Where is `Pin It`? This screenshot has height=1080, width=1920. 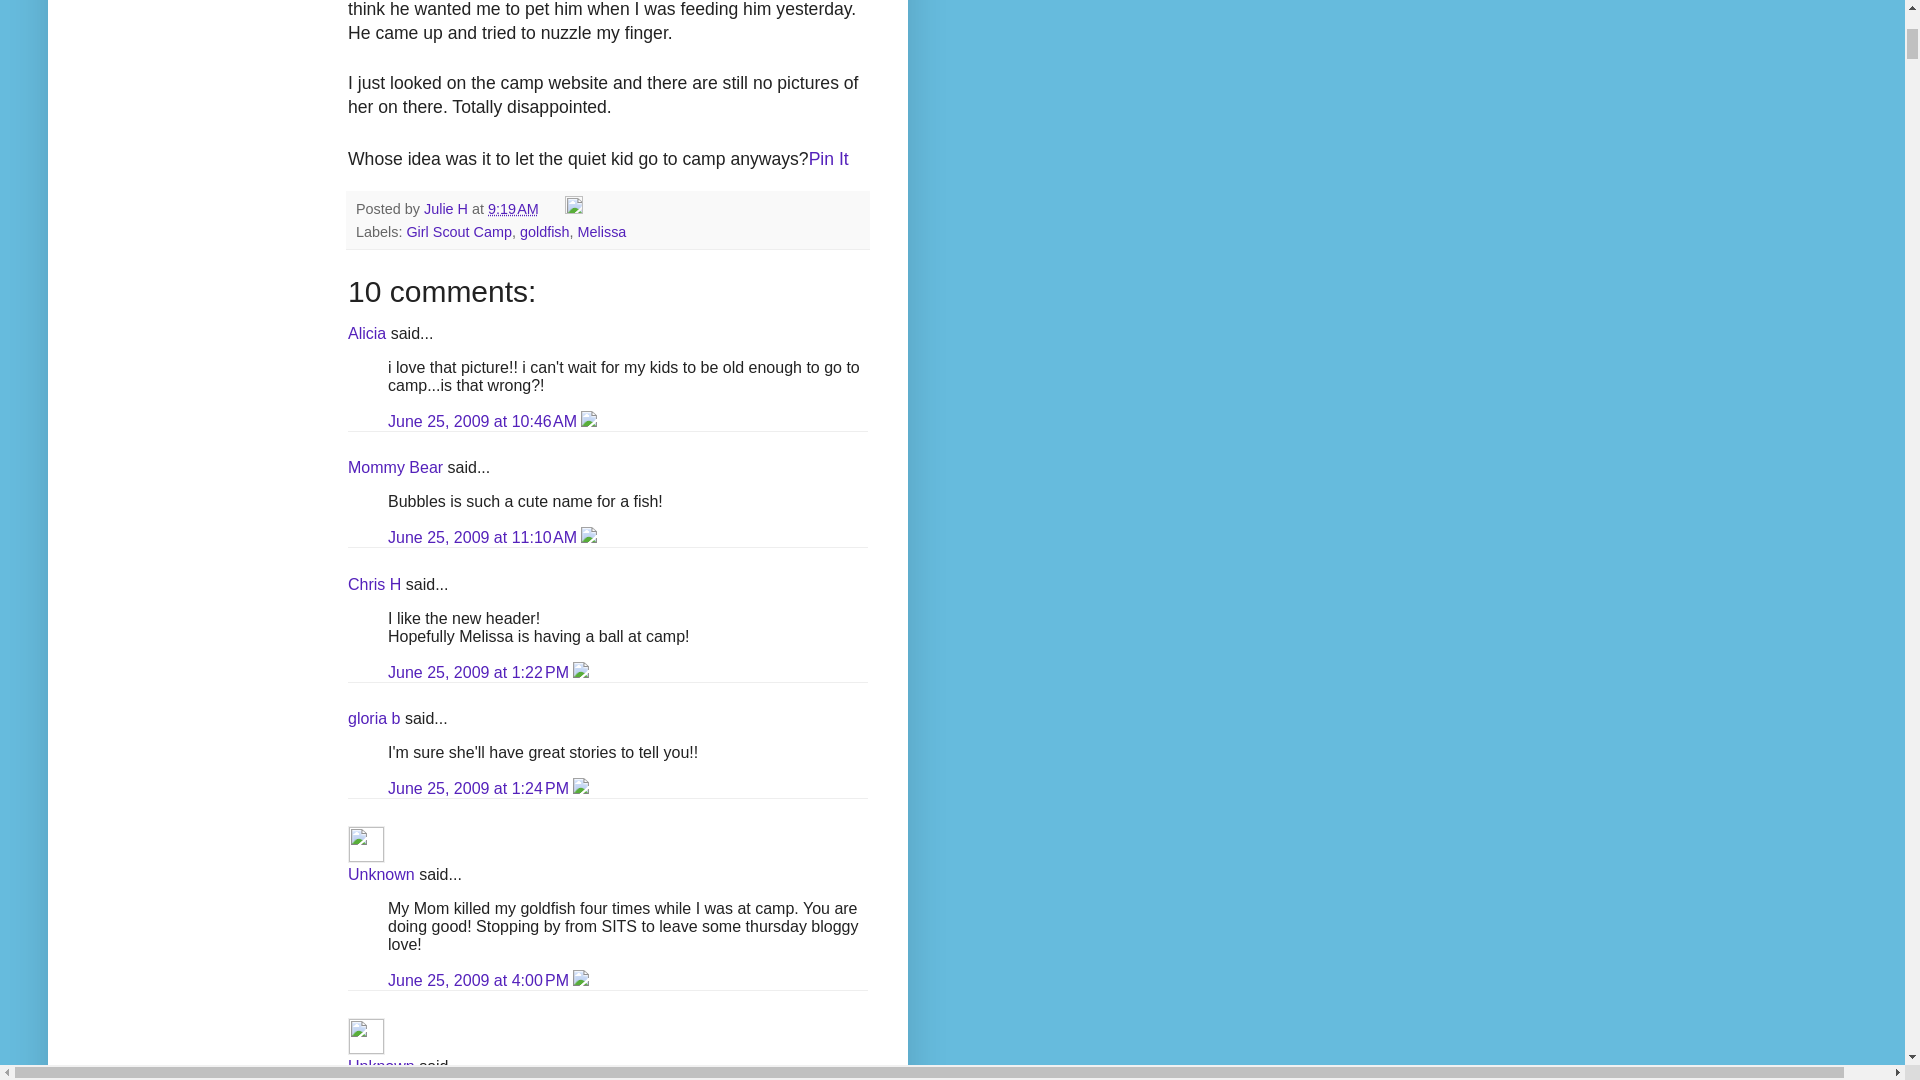 Pin It is located at coordinates (828, 158).